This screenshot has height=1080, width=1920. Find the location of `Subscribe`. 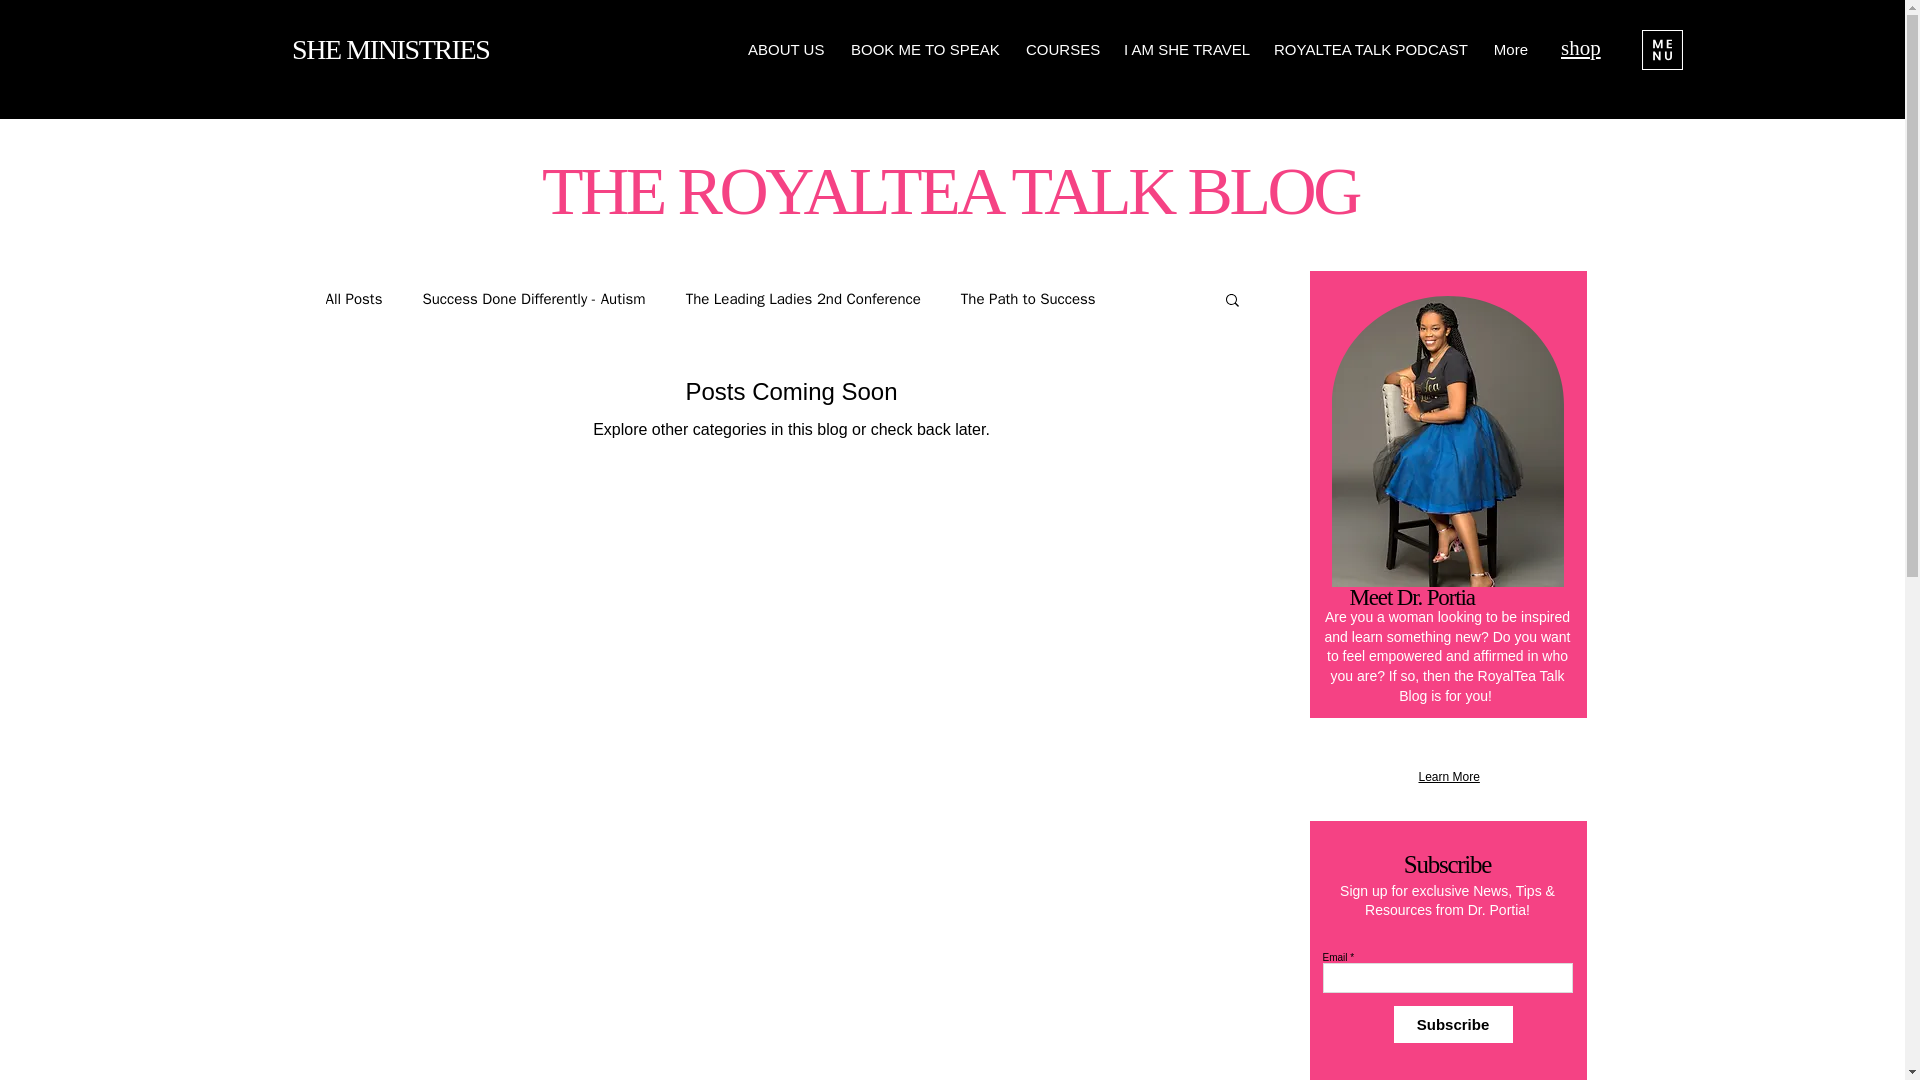

Subscribe is located at coordinates (1452, 1024).